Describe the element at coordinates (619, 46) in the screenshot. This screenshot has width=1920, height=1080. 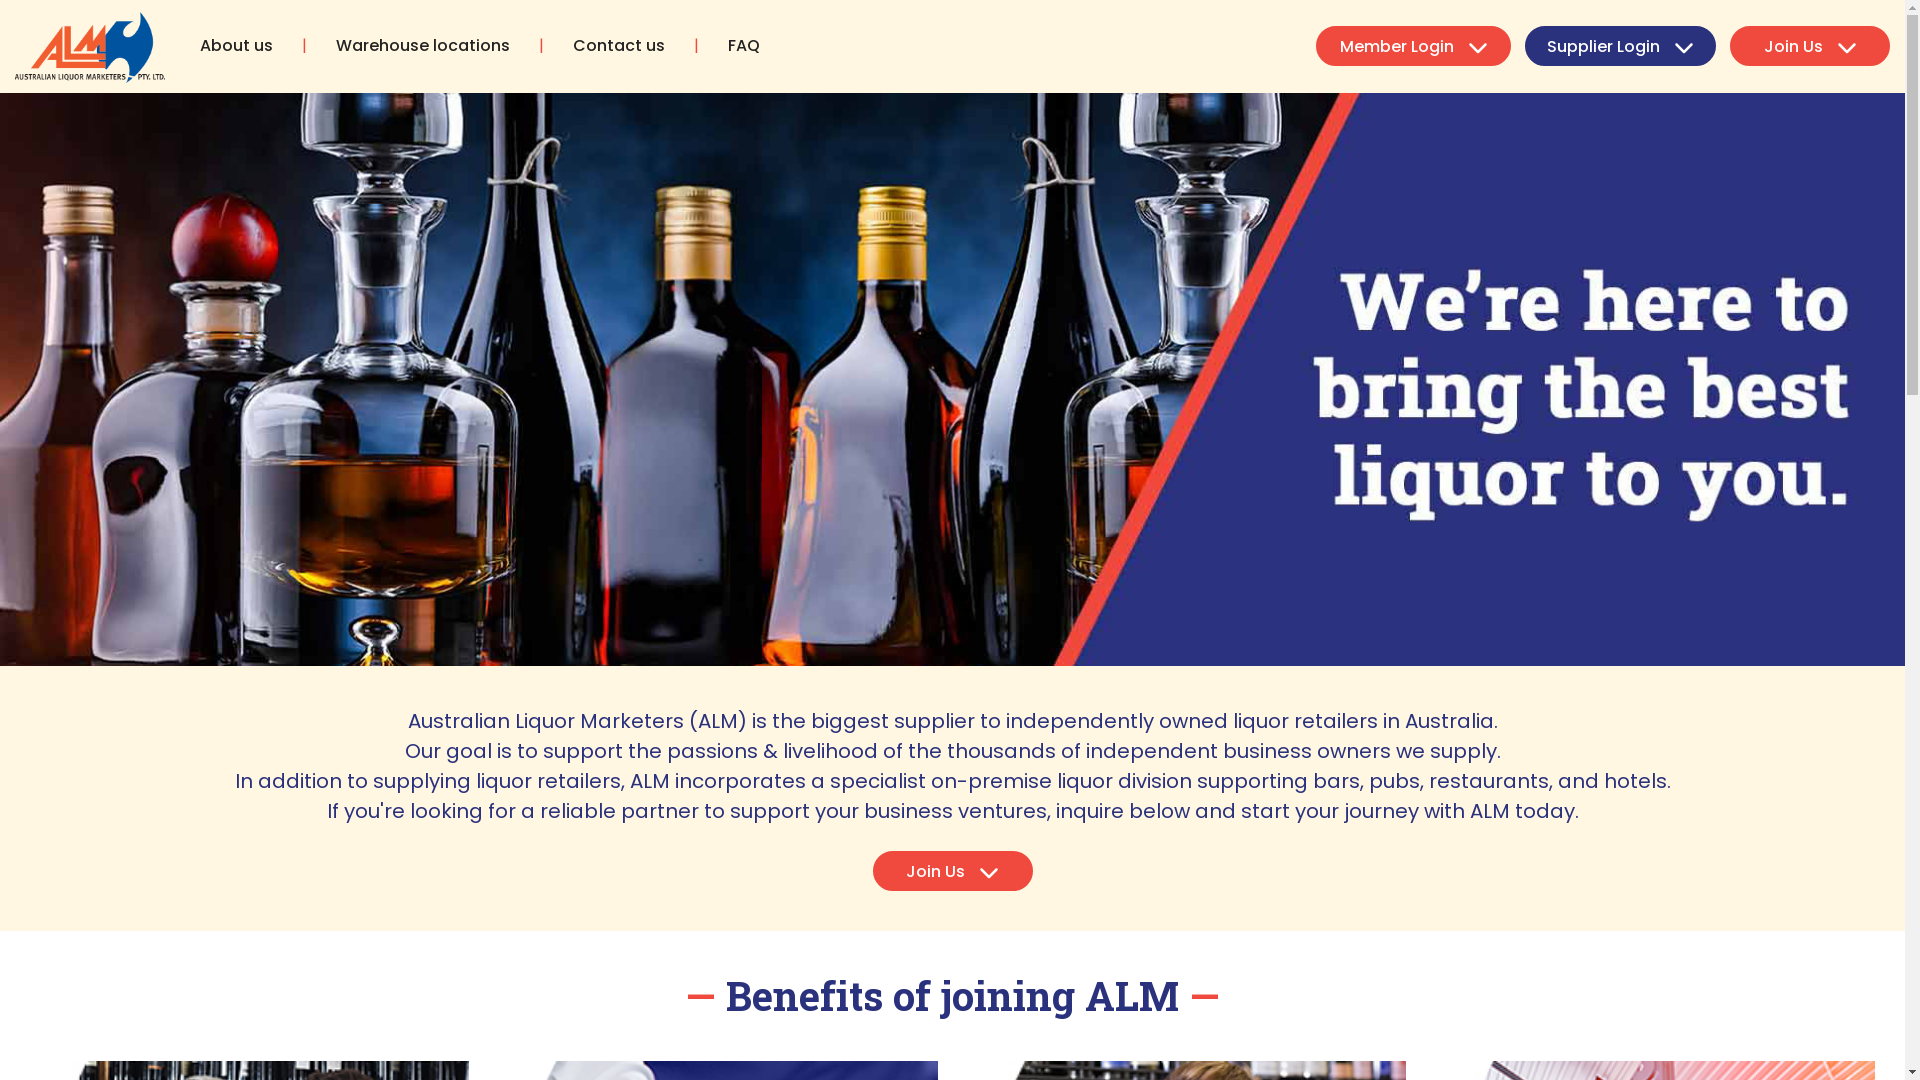
I see `Contact us` at that location.